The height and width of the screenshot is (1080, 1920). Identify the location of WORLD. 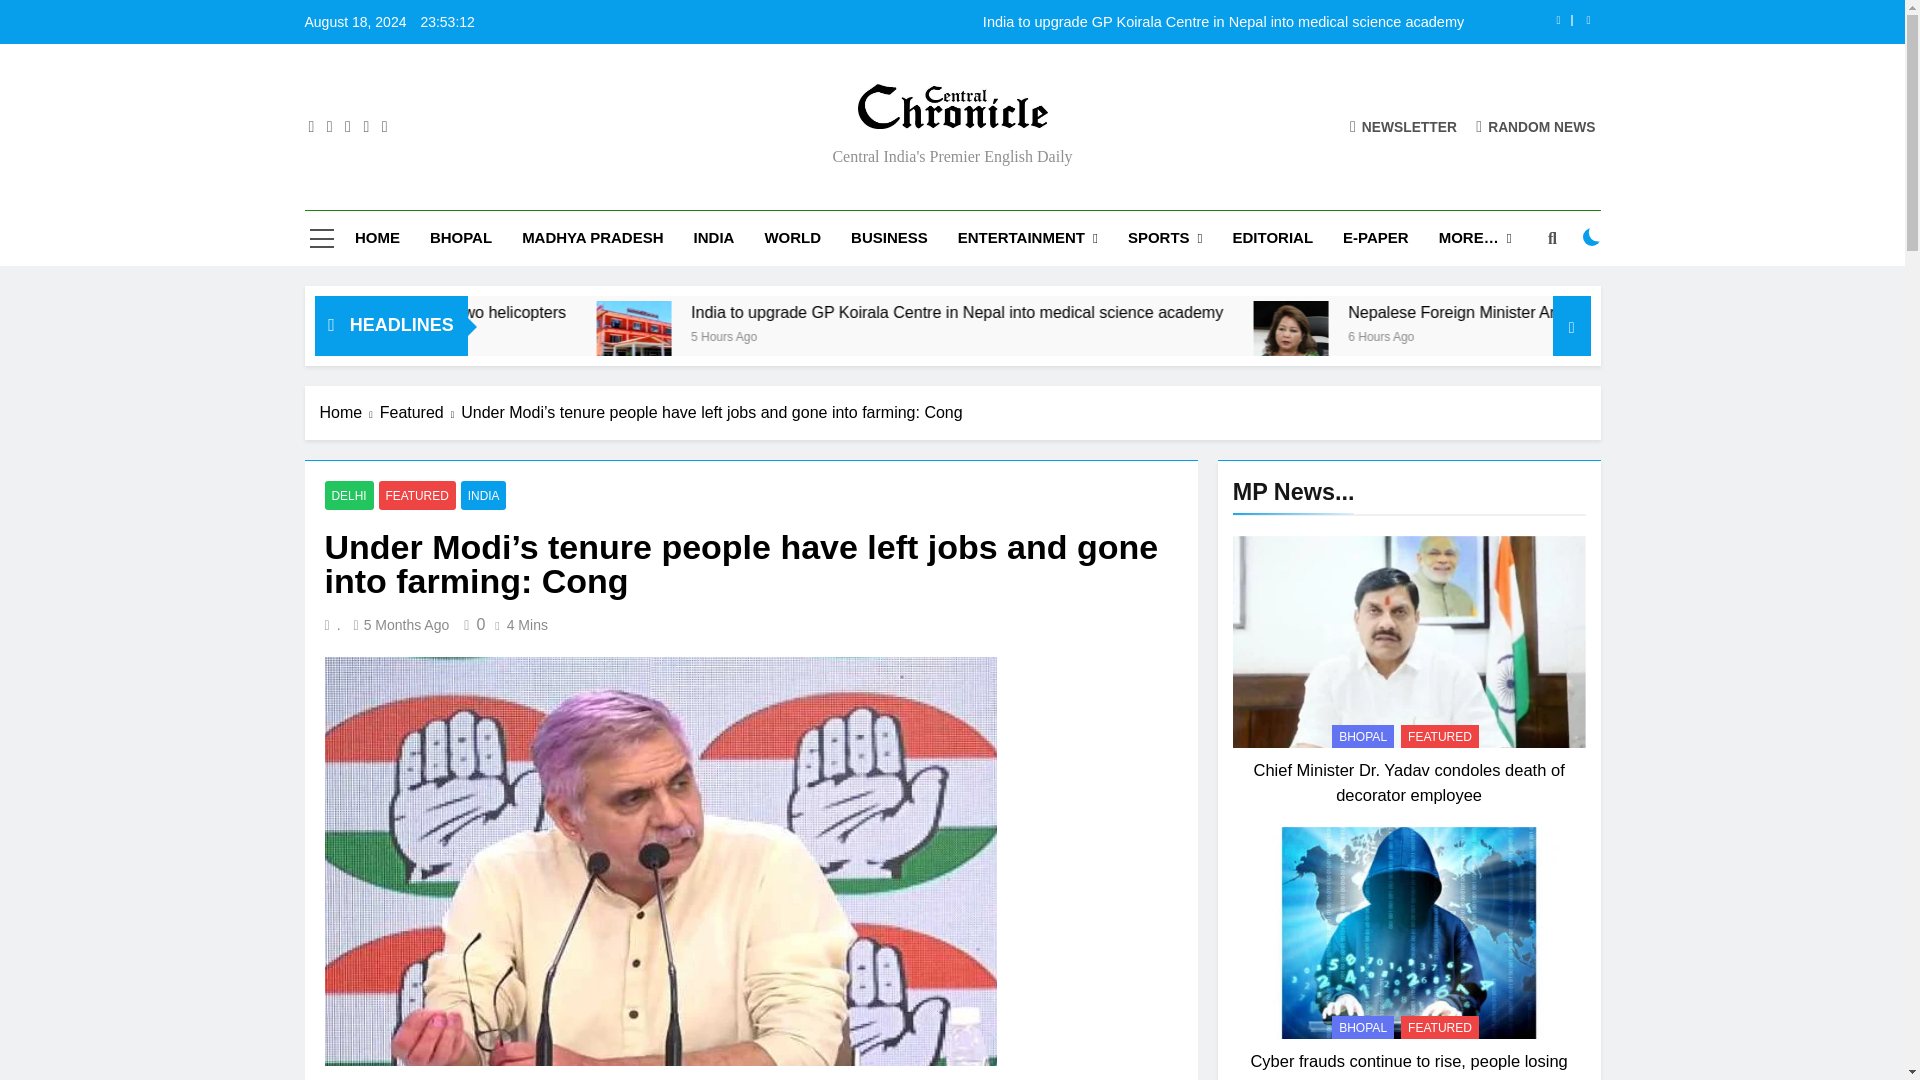
(792, 237).